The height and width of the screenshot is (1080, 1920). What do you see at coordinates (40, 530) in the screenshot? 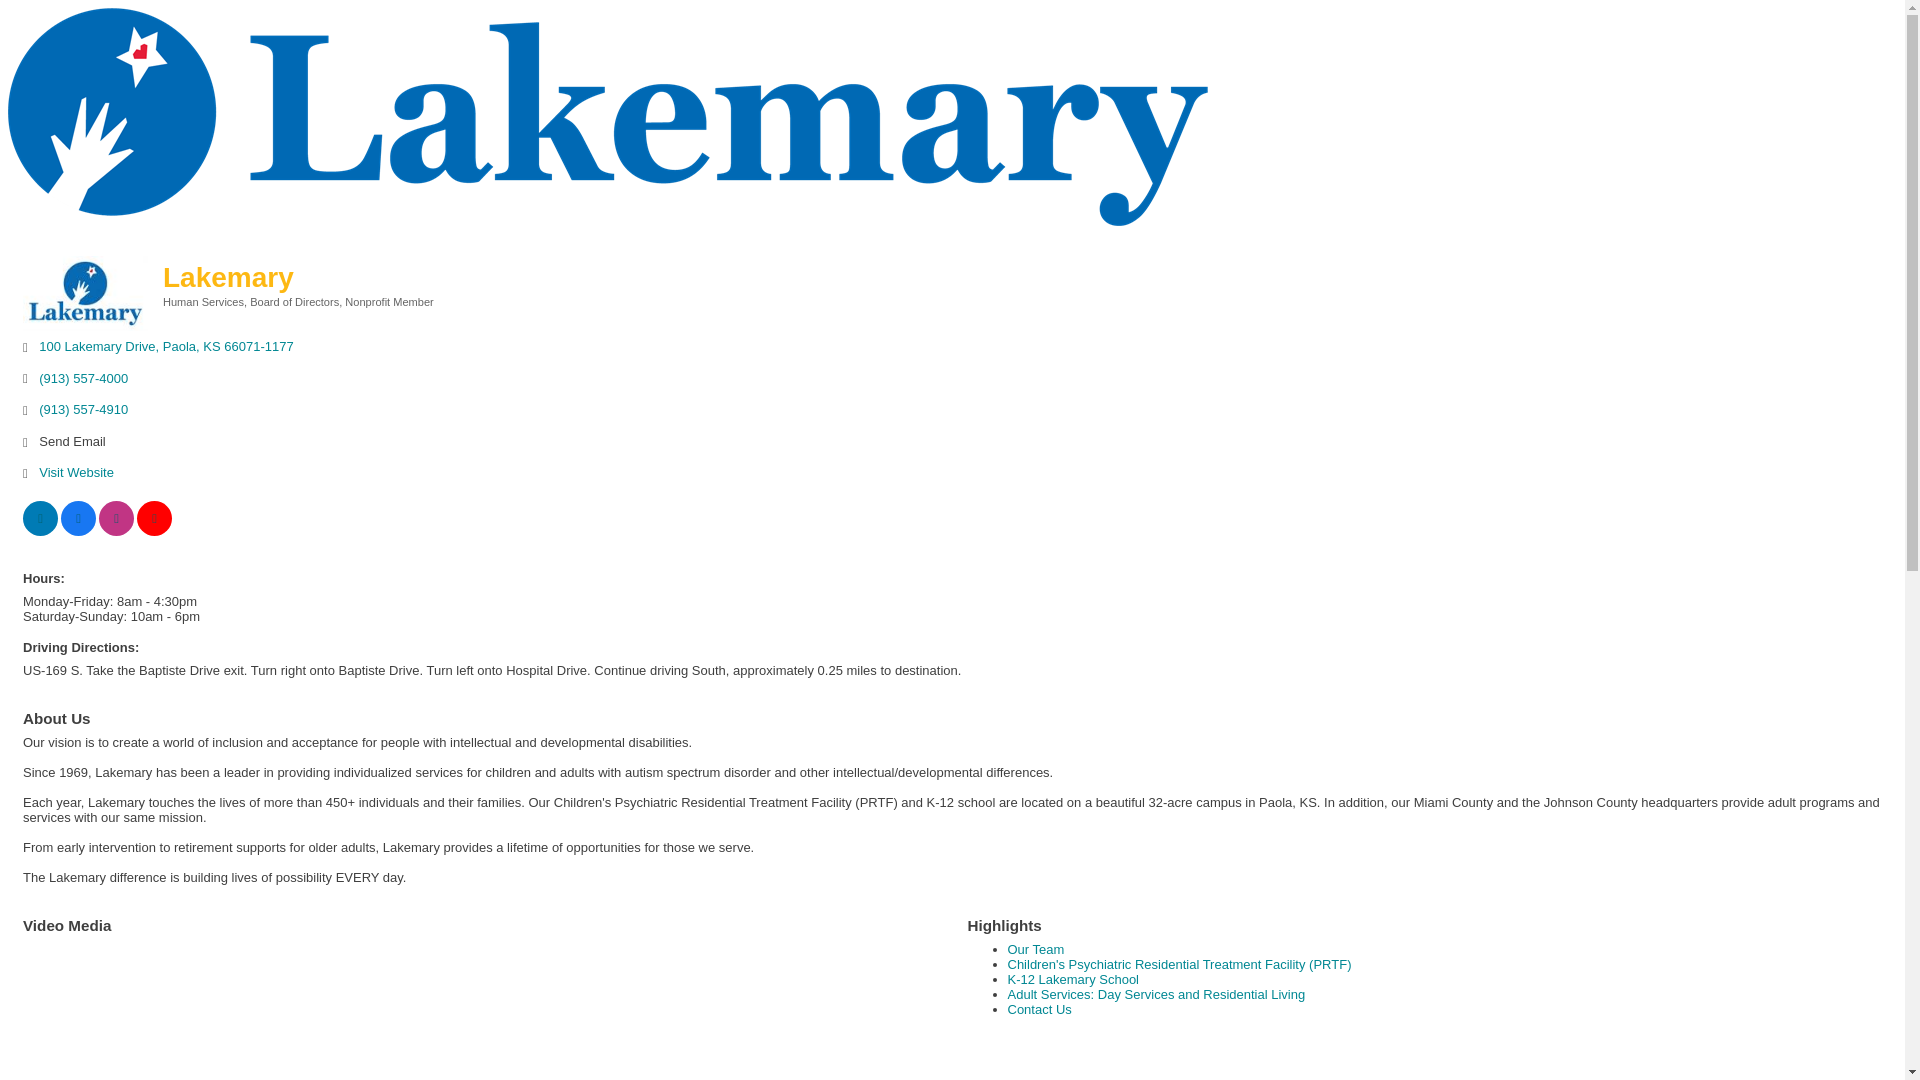
I see `View on LinkedIn` at bounding box center [40, 530].